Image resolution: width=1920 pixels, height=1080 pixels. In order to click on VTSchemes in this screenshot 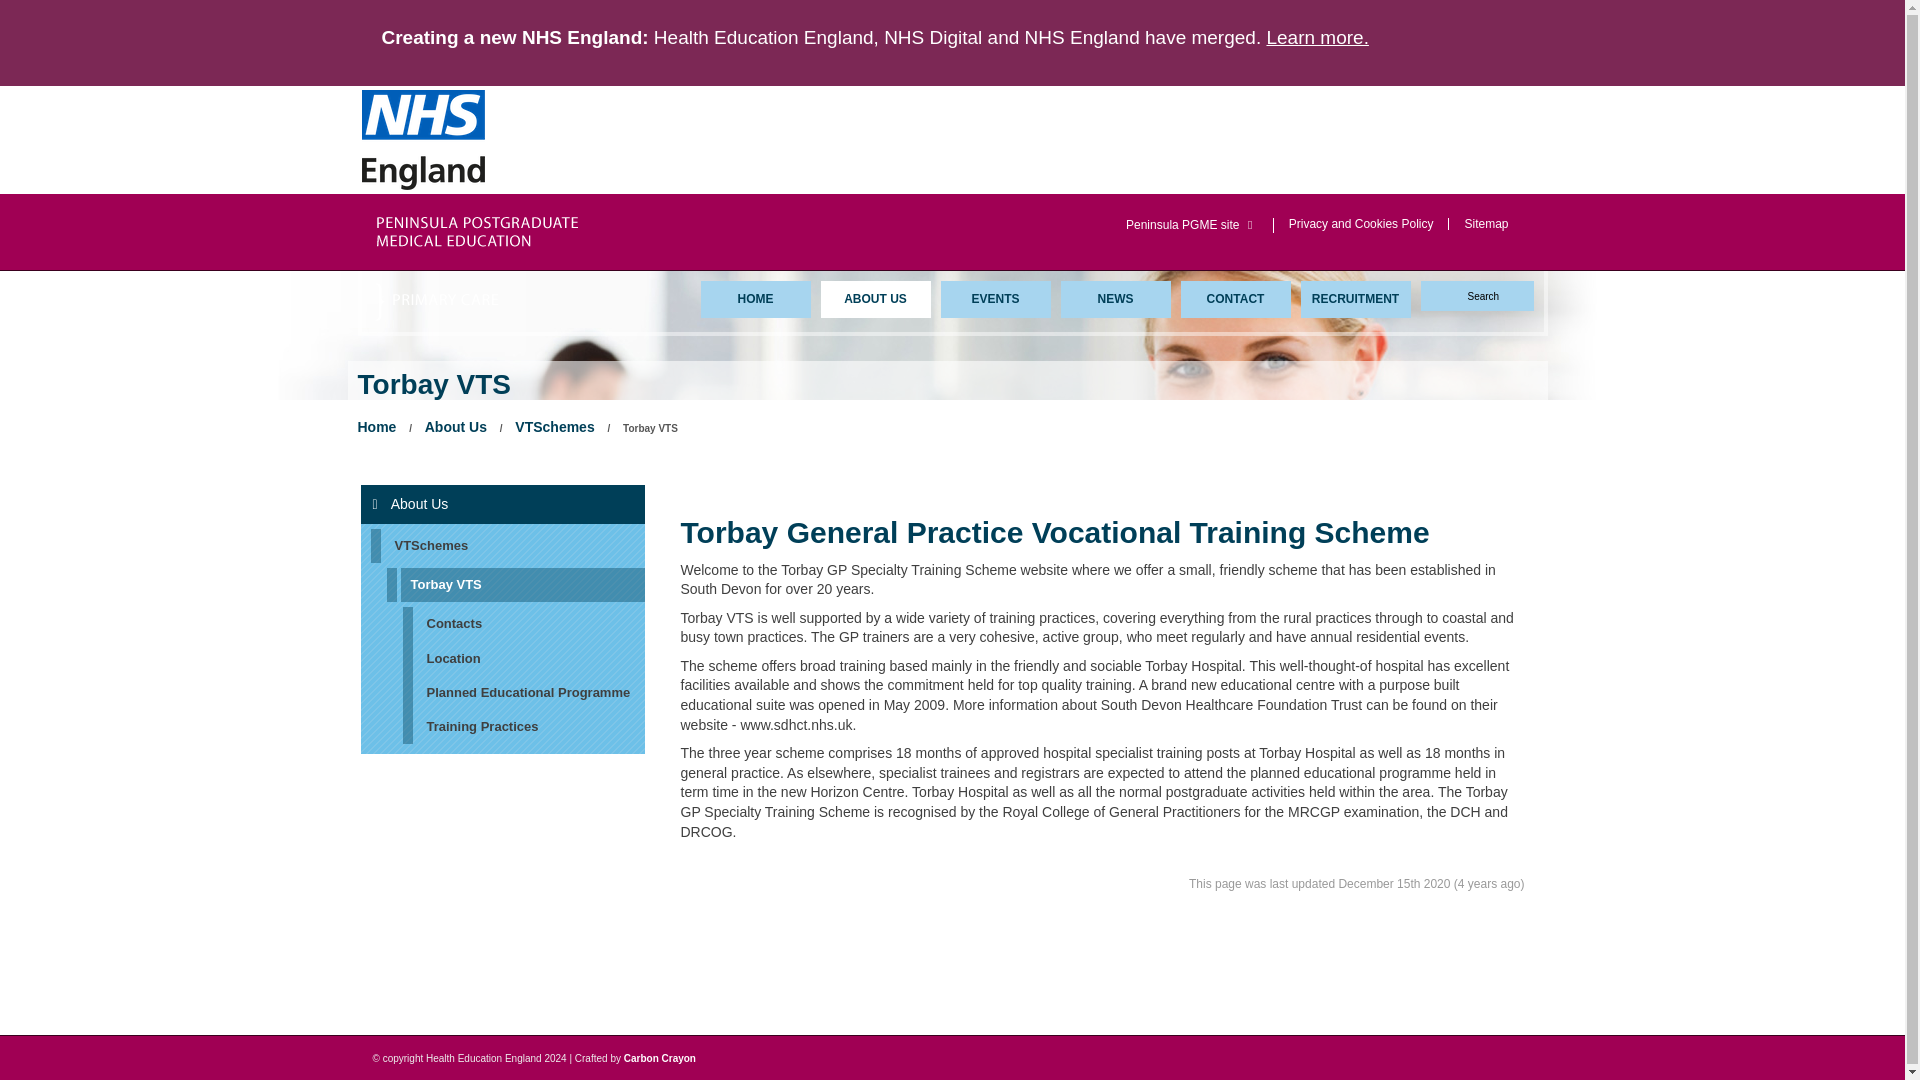, I will do `click(554, 426)`.